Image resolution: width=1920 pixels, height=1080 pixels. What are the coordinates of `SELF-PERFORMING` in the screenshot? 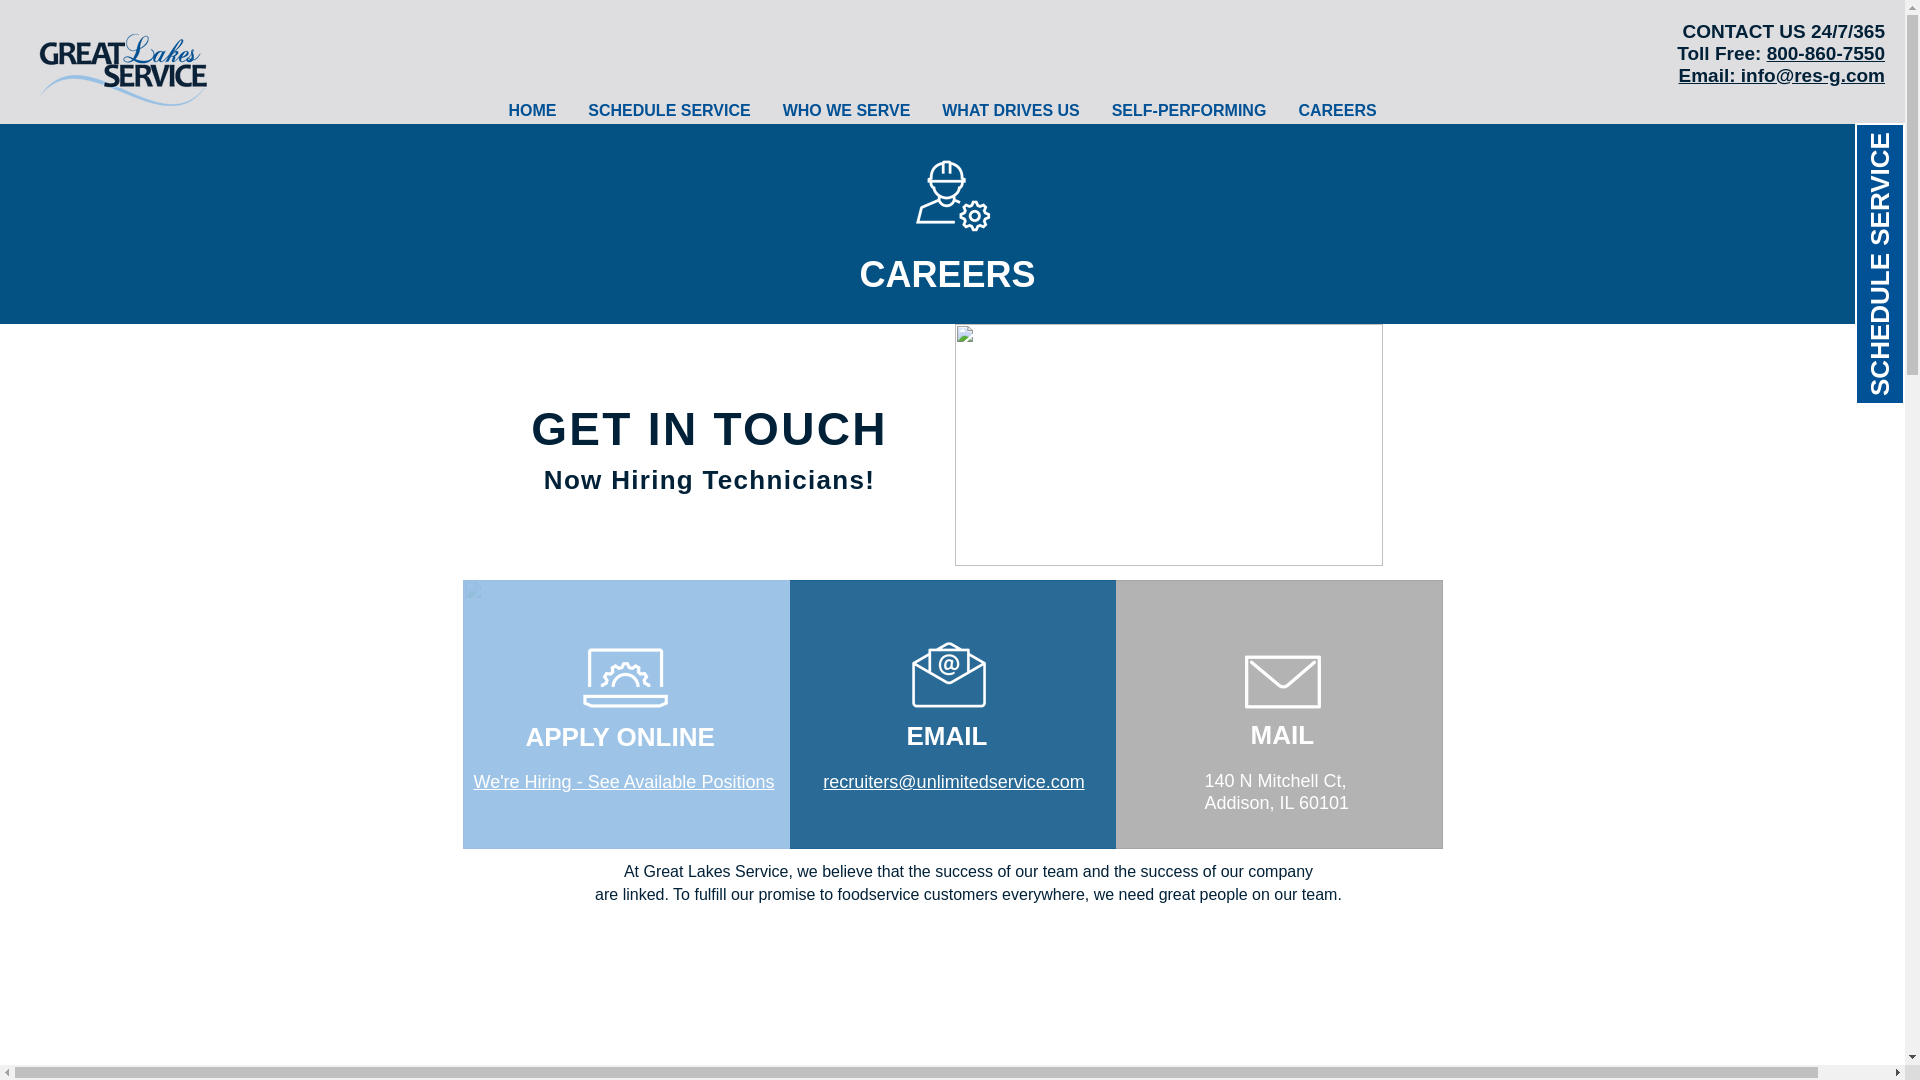 It's located at (1189, 110).